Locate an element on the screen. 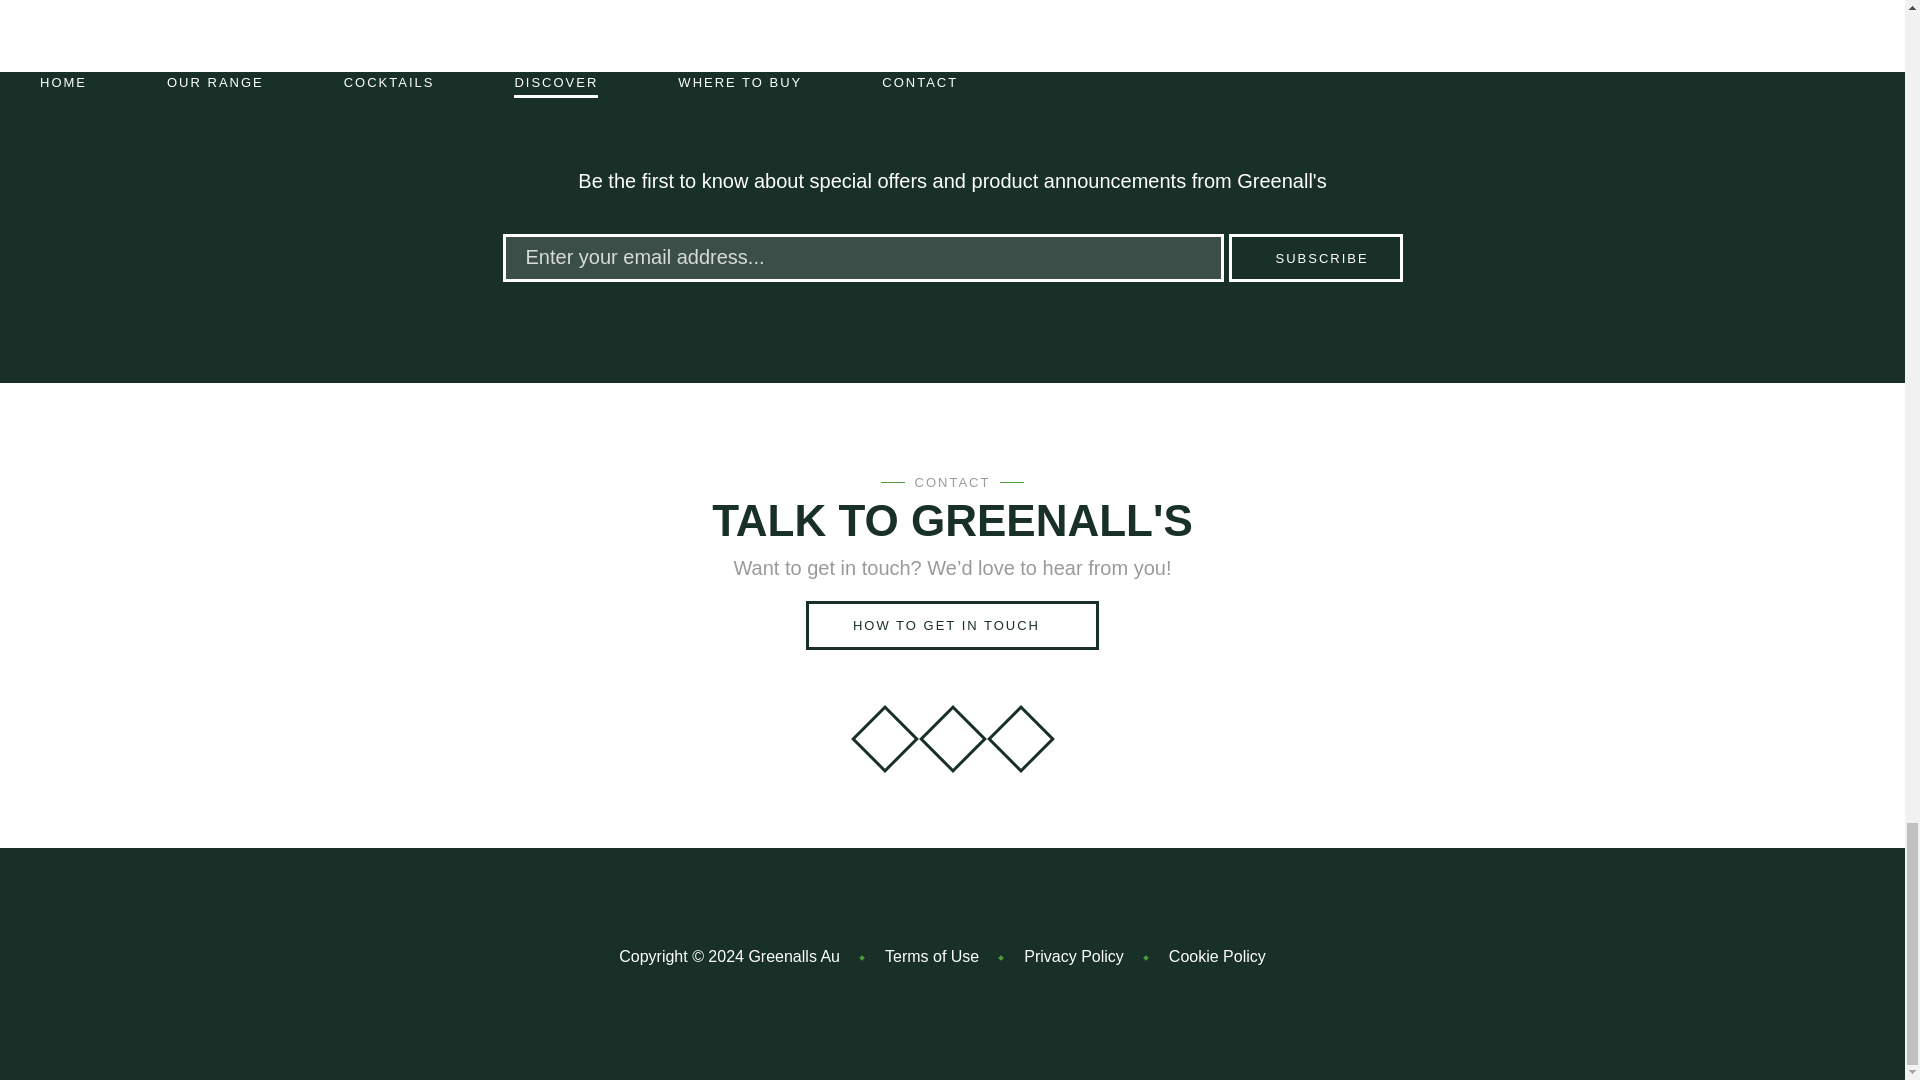 Image resolution: width=1920 pixels, height=1080 pixels. Find us on Twitter is located at coordinates (1010, 728).